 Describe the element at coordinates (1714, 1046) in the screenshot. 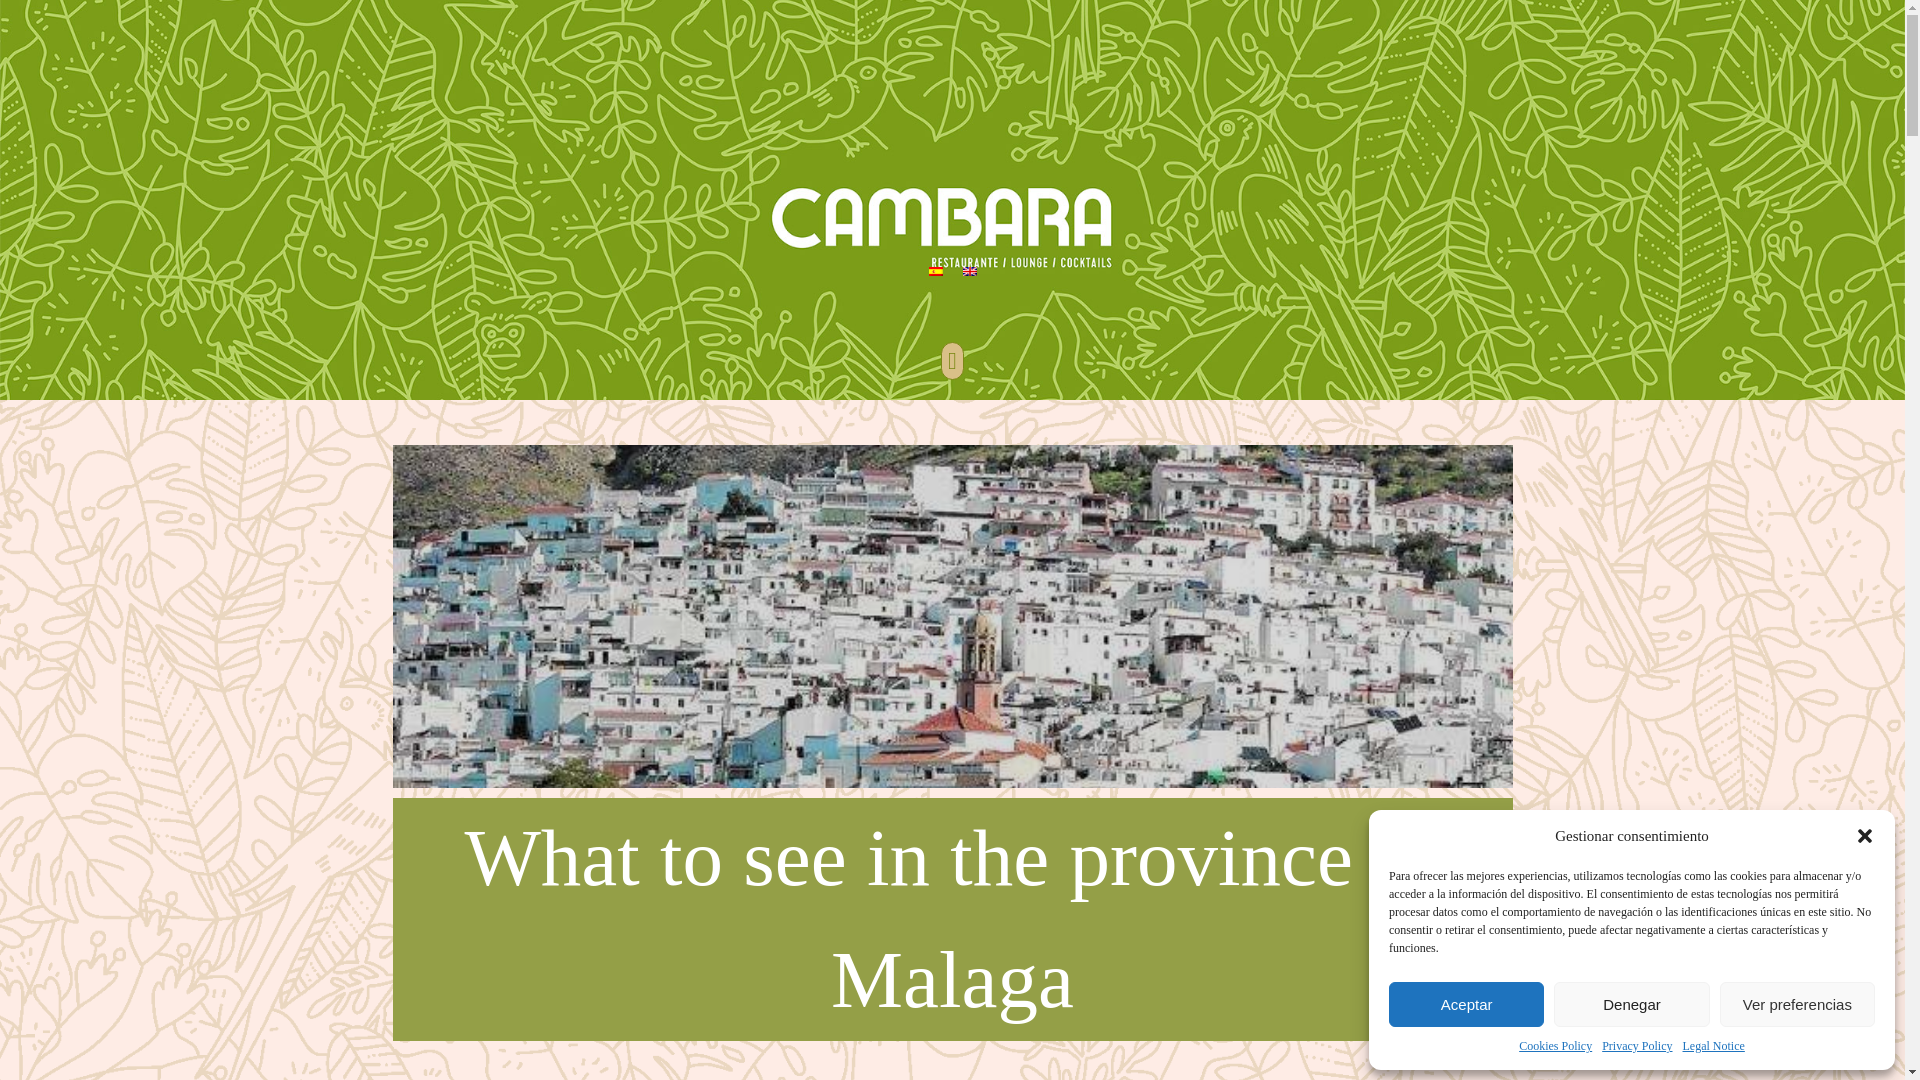

I see `Legal Notice` at that location.